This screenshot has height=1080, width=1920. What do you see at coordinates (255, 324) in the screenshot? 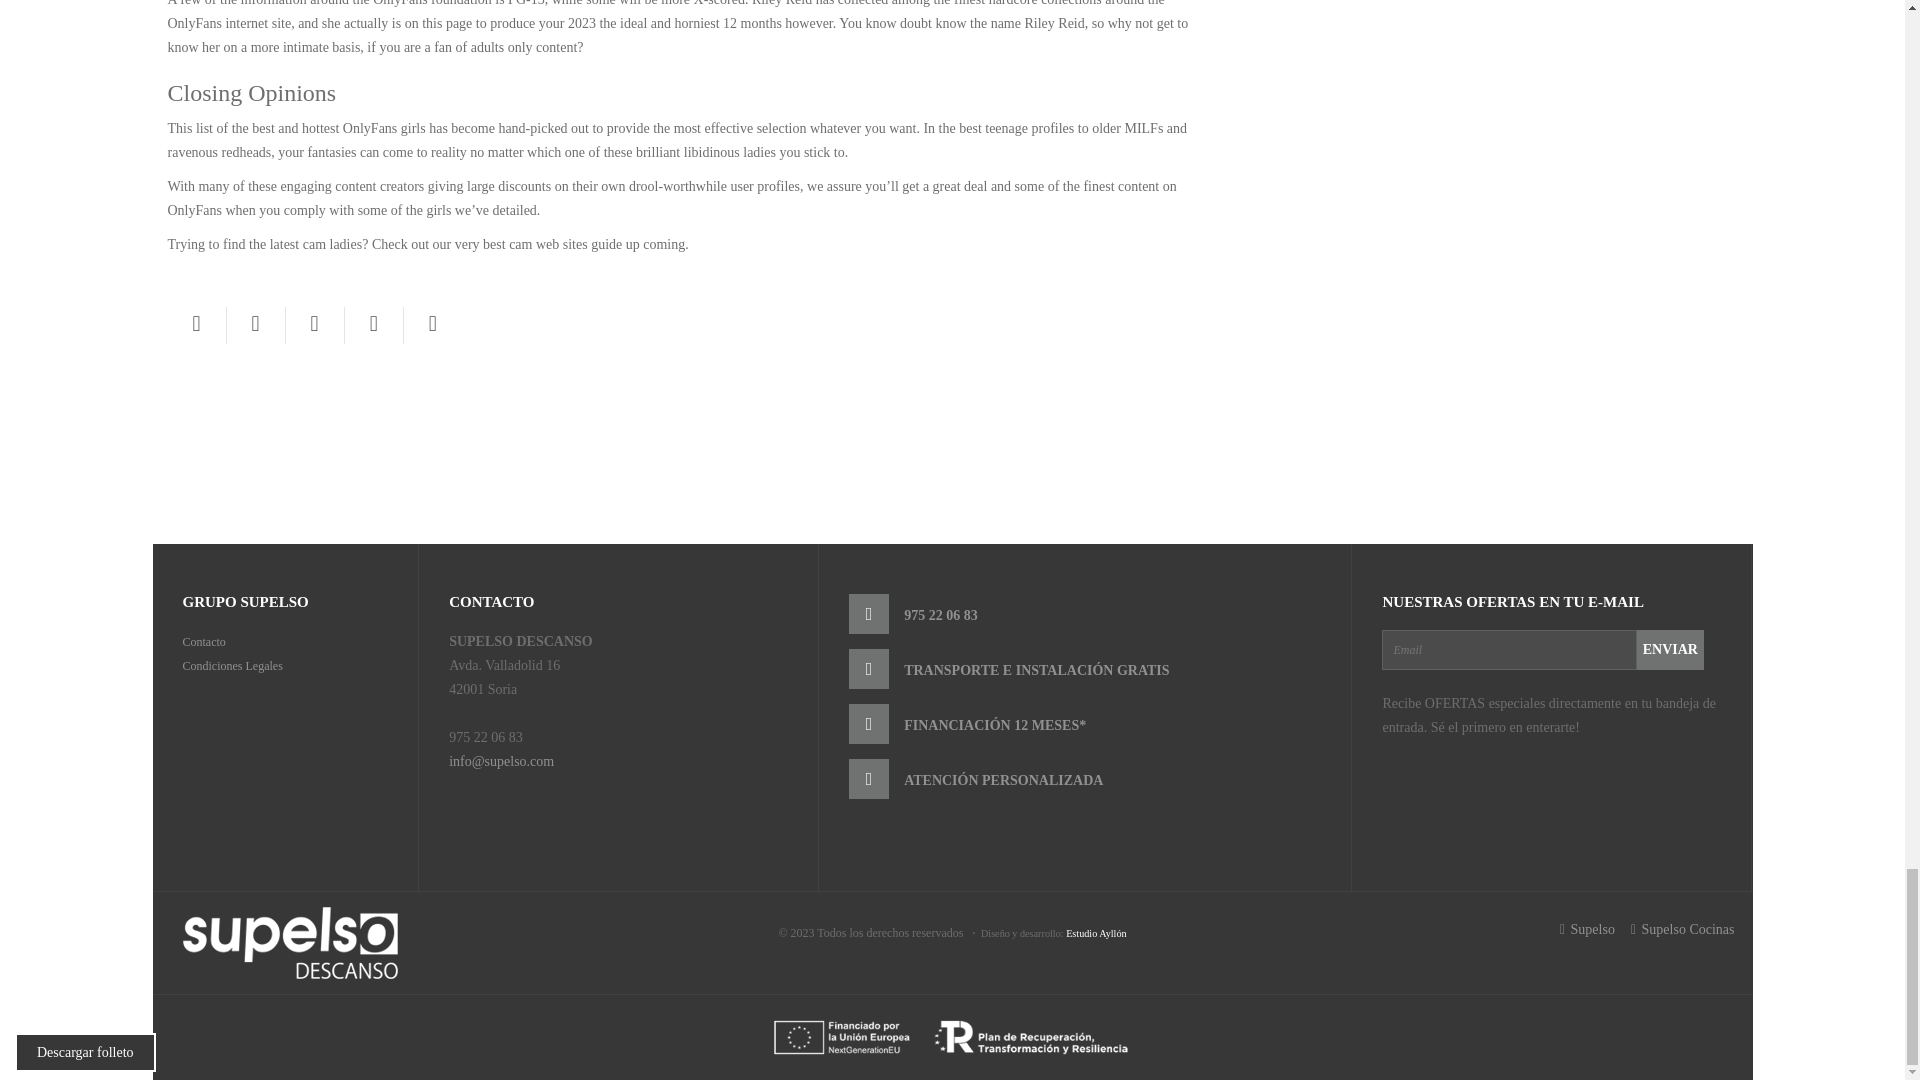
I see `Twitter` at bounding box center [255, 324].